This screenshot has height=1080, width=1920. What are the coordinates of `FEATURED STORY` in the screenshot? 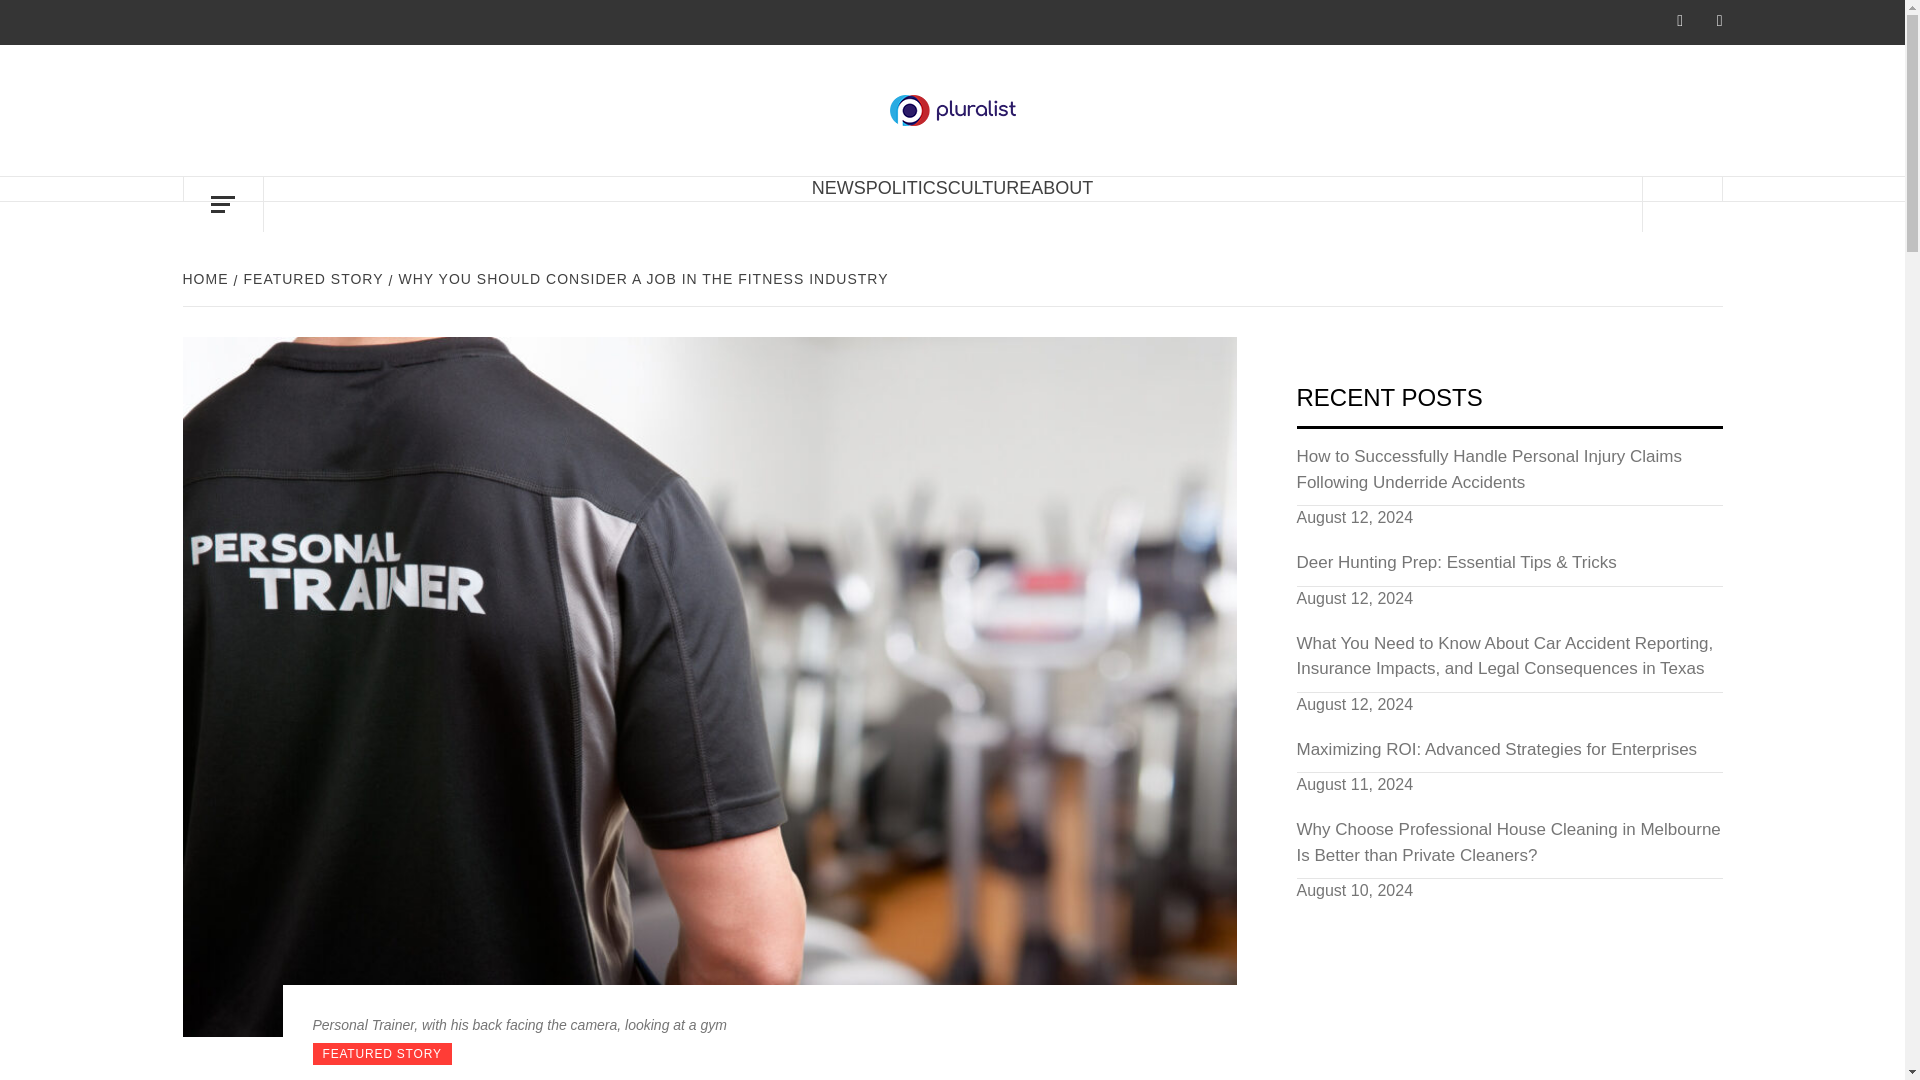 It's located at (312, 279).